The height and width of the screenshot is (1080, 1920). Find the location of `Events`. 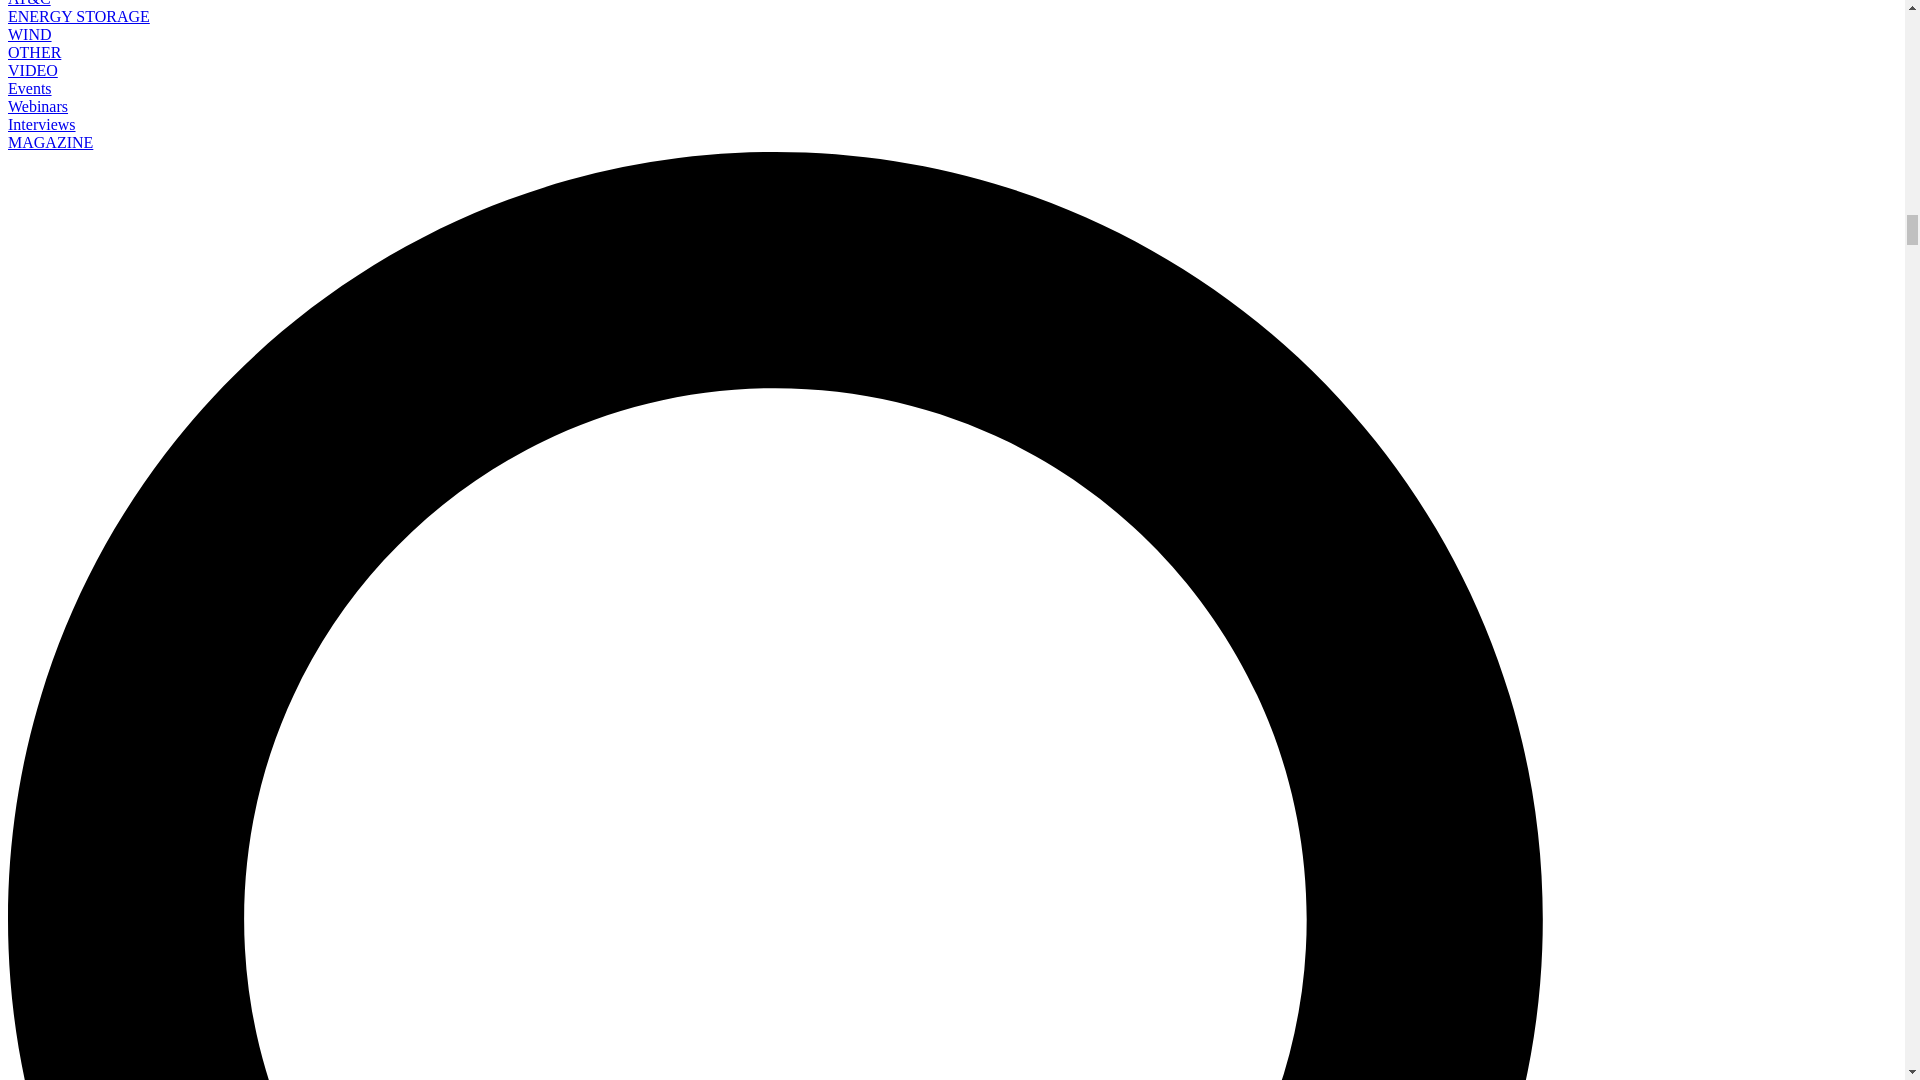

Events is located at coordinates (29, 88).